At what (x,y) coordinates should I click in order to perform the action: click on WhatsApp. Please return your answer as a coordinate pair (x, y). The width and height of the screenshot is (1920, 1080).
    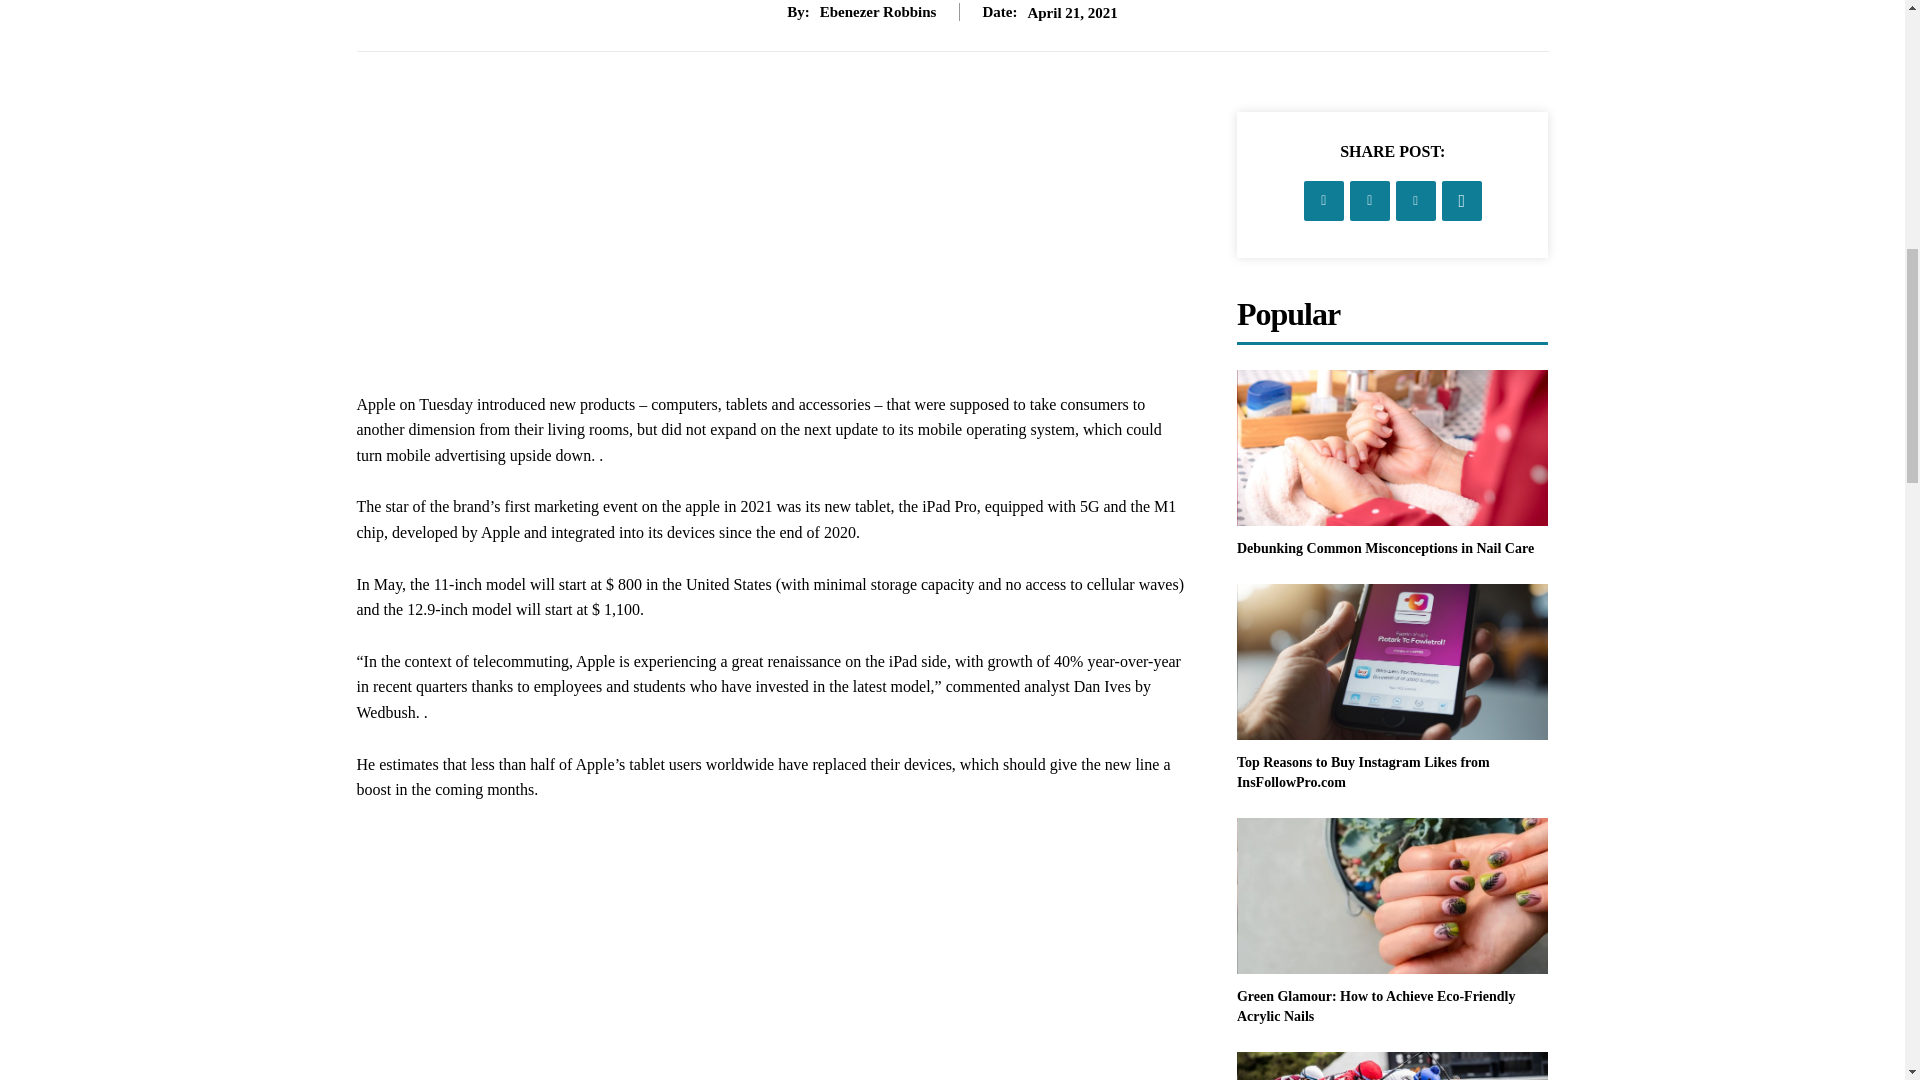
    Looking at the image, I should click on (1462, 201).